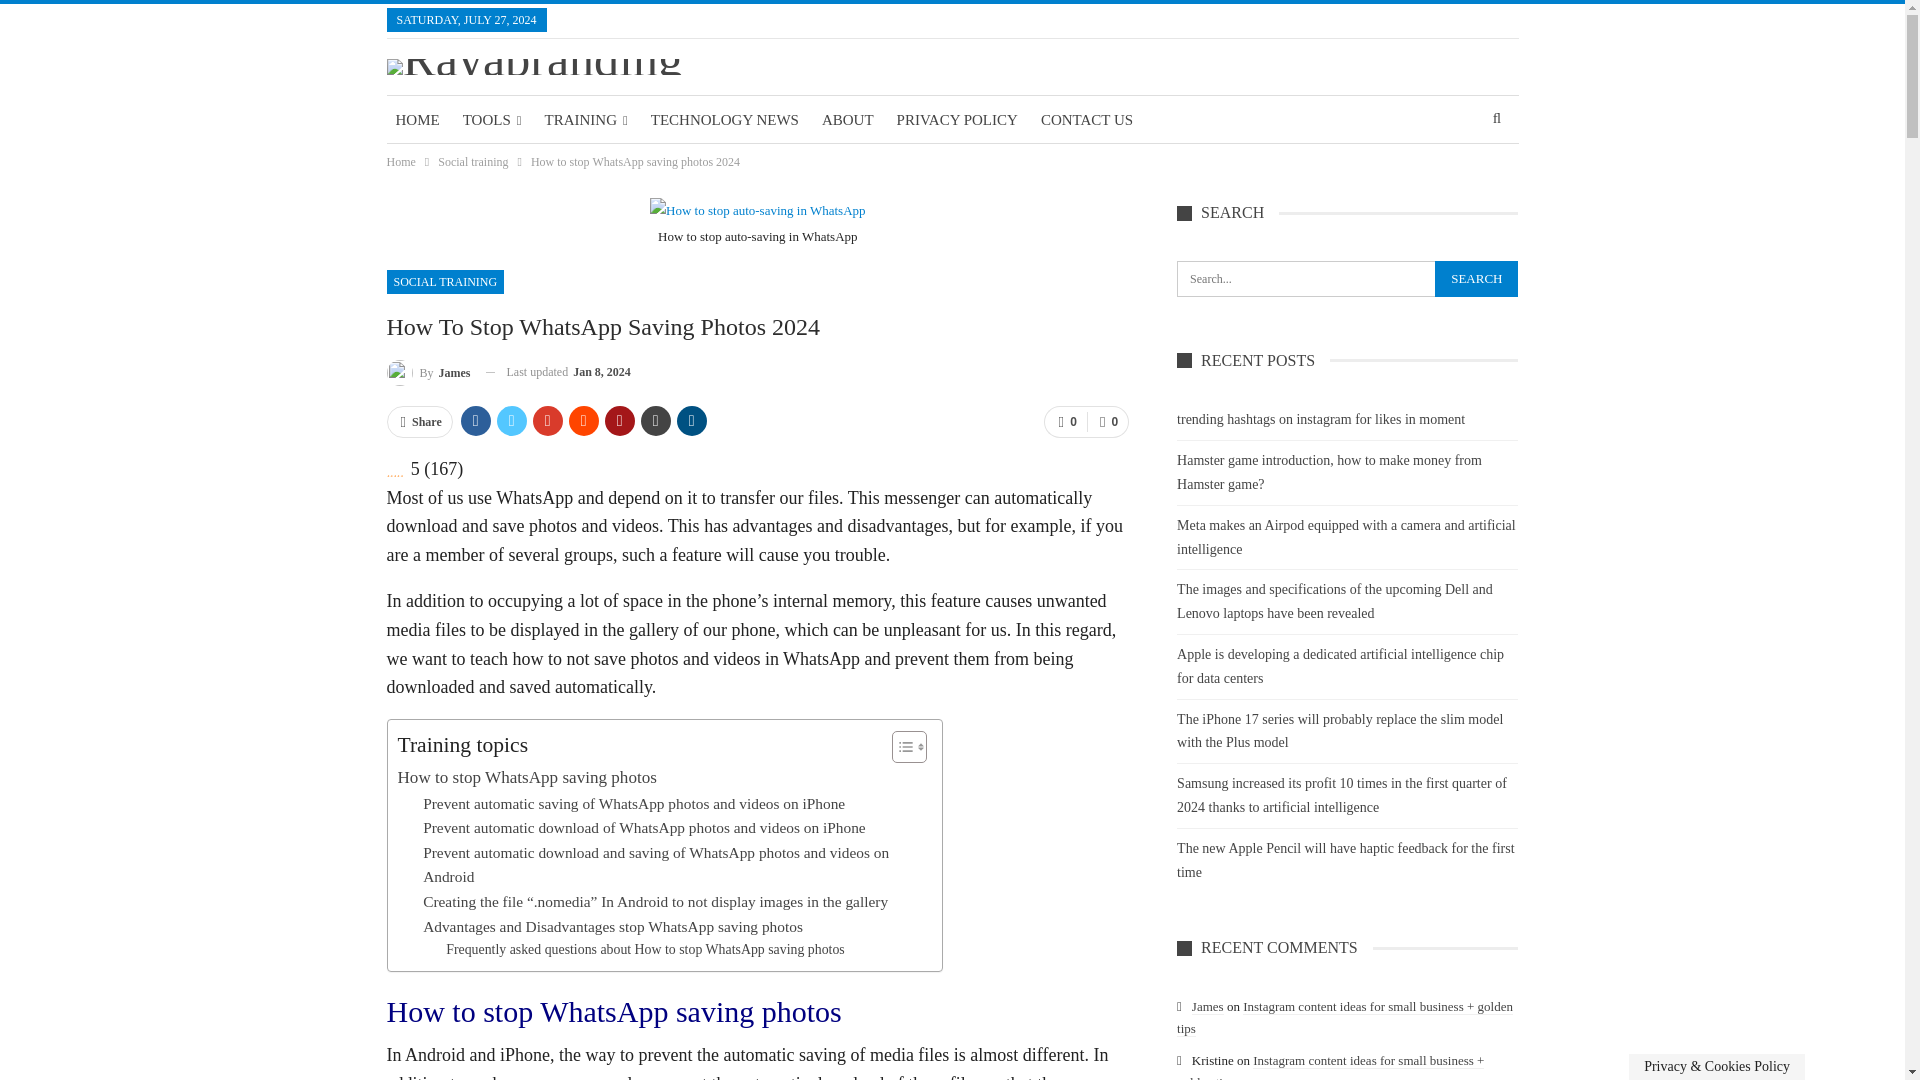 This screenshot has height=1080, width=1920. Describe the element at coordinates (416, 120) in the screenshot. I see `HOME` at that location.